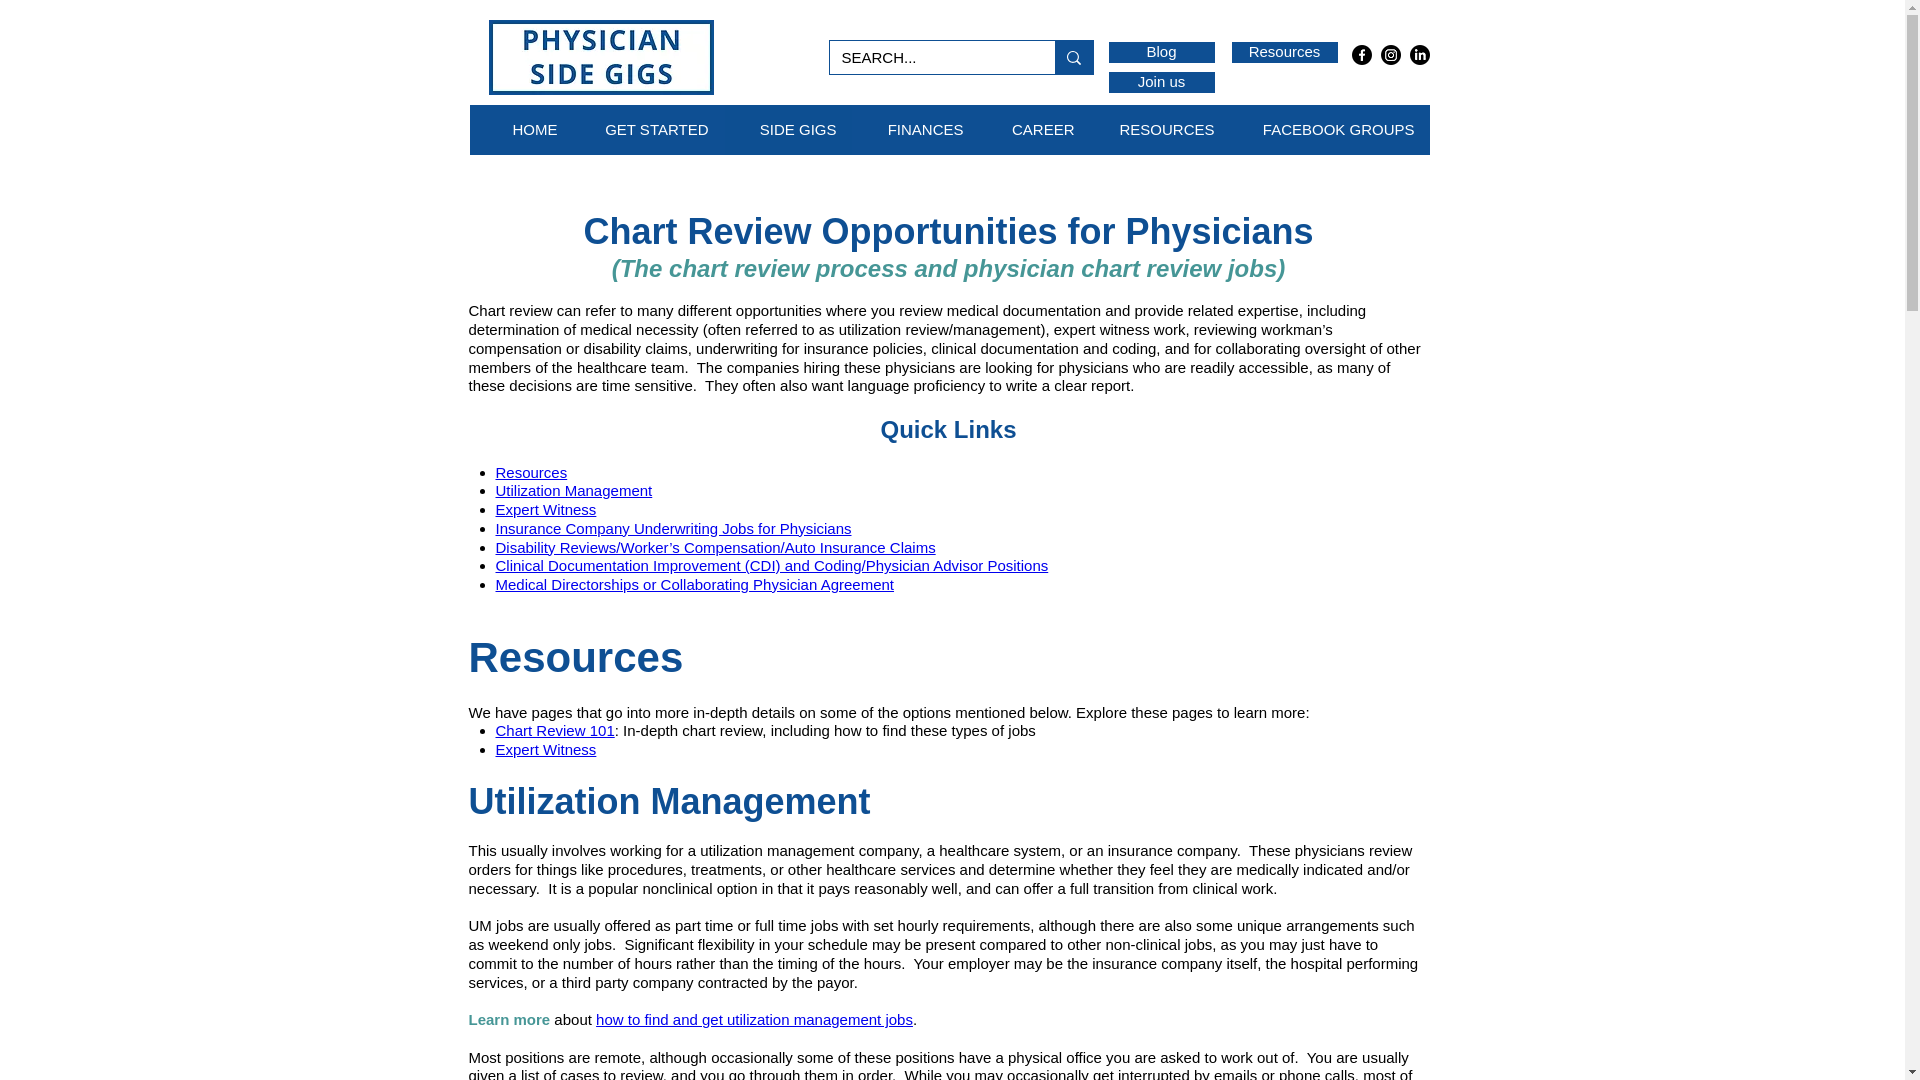 The height and width of the screenshot is (1080, 1920). Describe the element at coordinates (788, 130) in the screenshot. I see `SIDE GIGS` at that location.